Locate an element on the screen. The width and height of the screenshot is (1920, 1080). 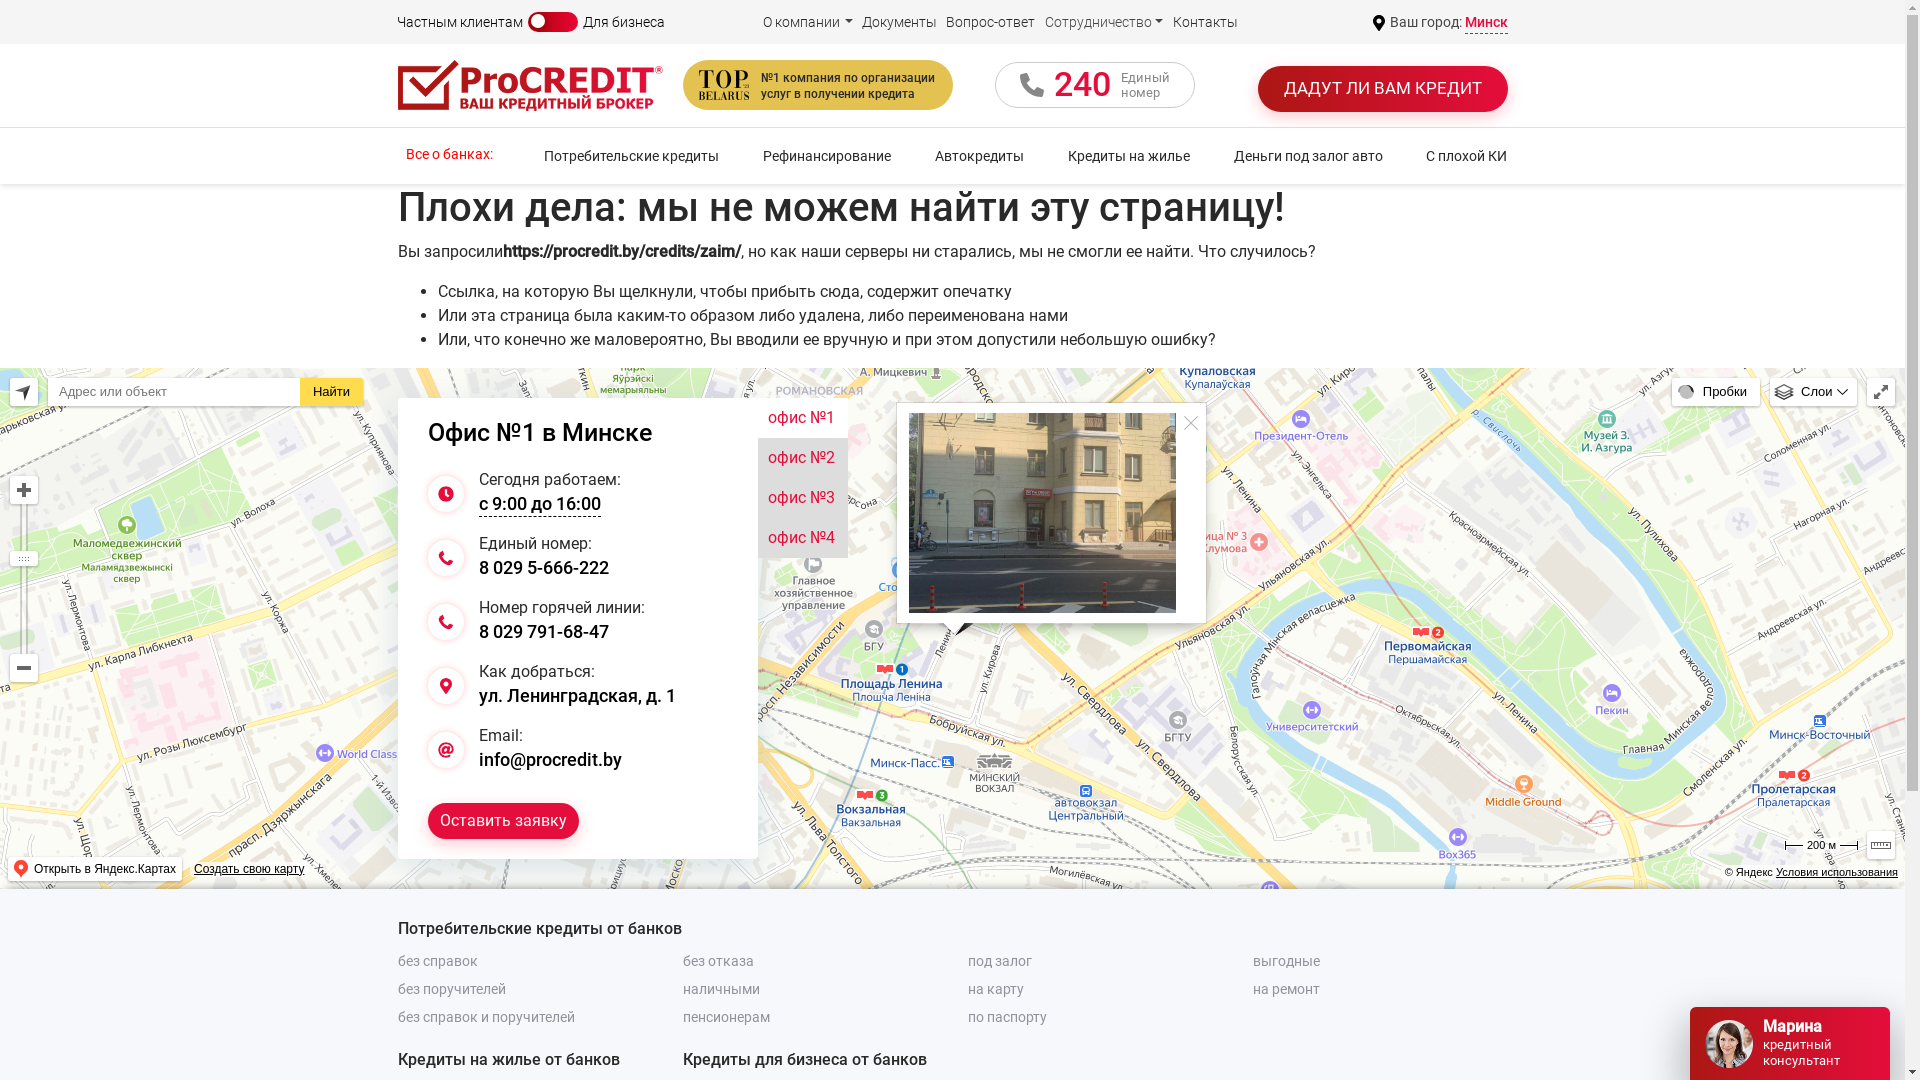
info@procredit.by is located at coordinates (550, 758).